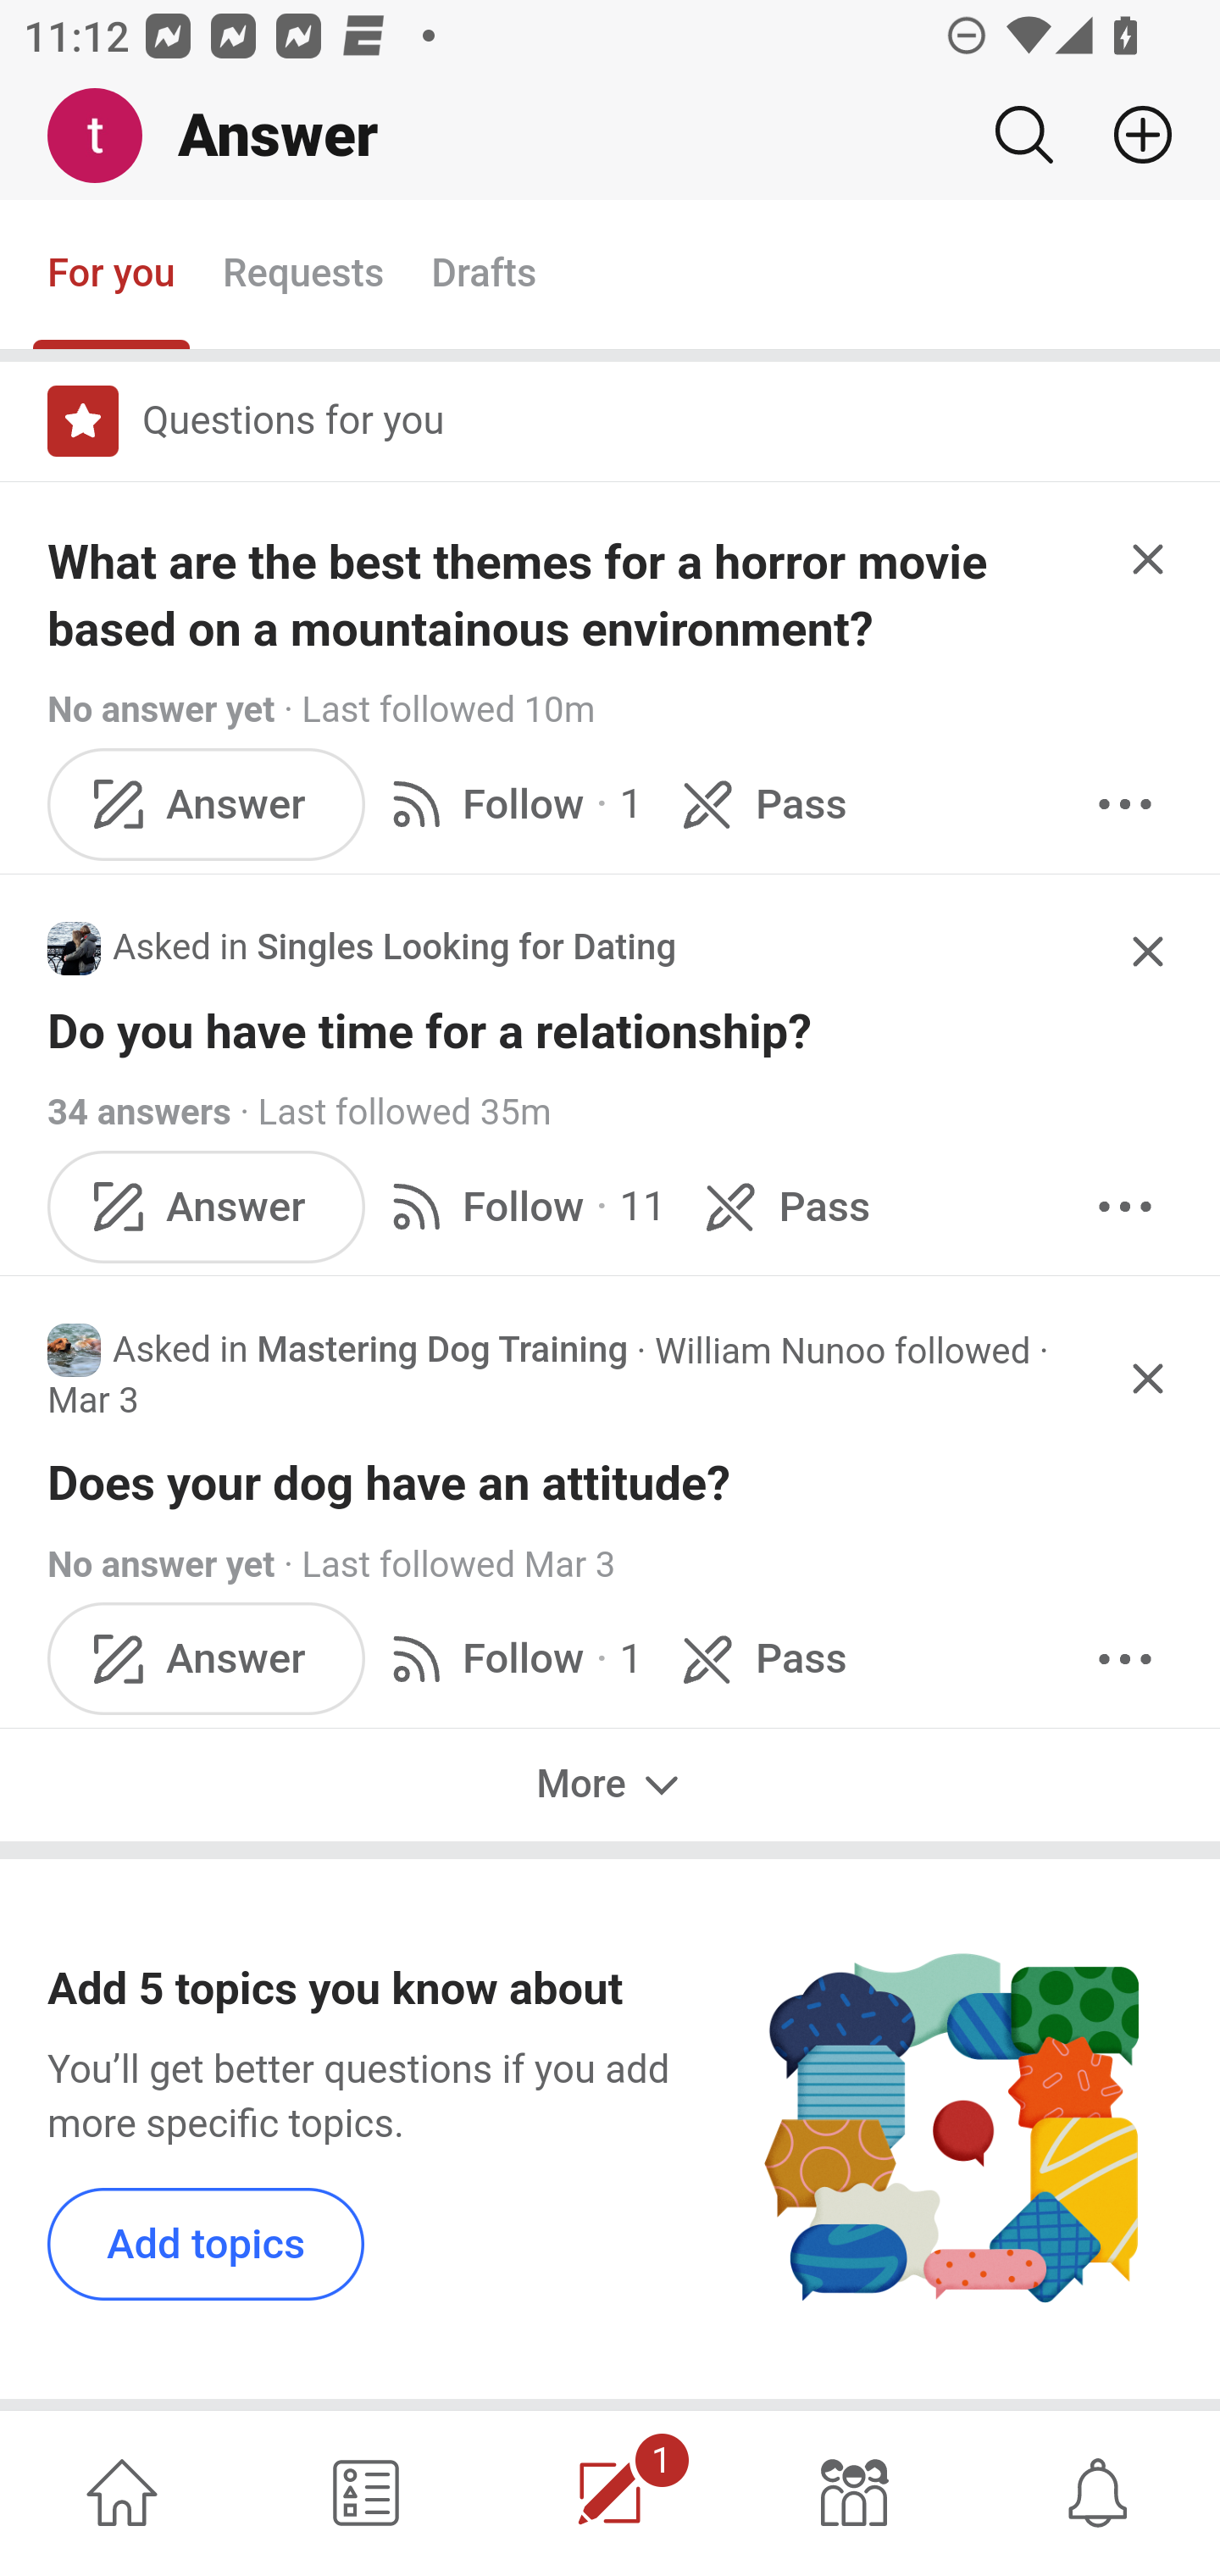 The image size is (1220, 2576). Describe the element at coordinates (161, 1564) in the screenshot. I see `No answer yet` at that location.